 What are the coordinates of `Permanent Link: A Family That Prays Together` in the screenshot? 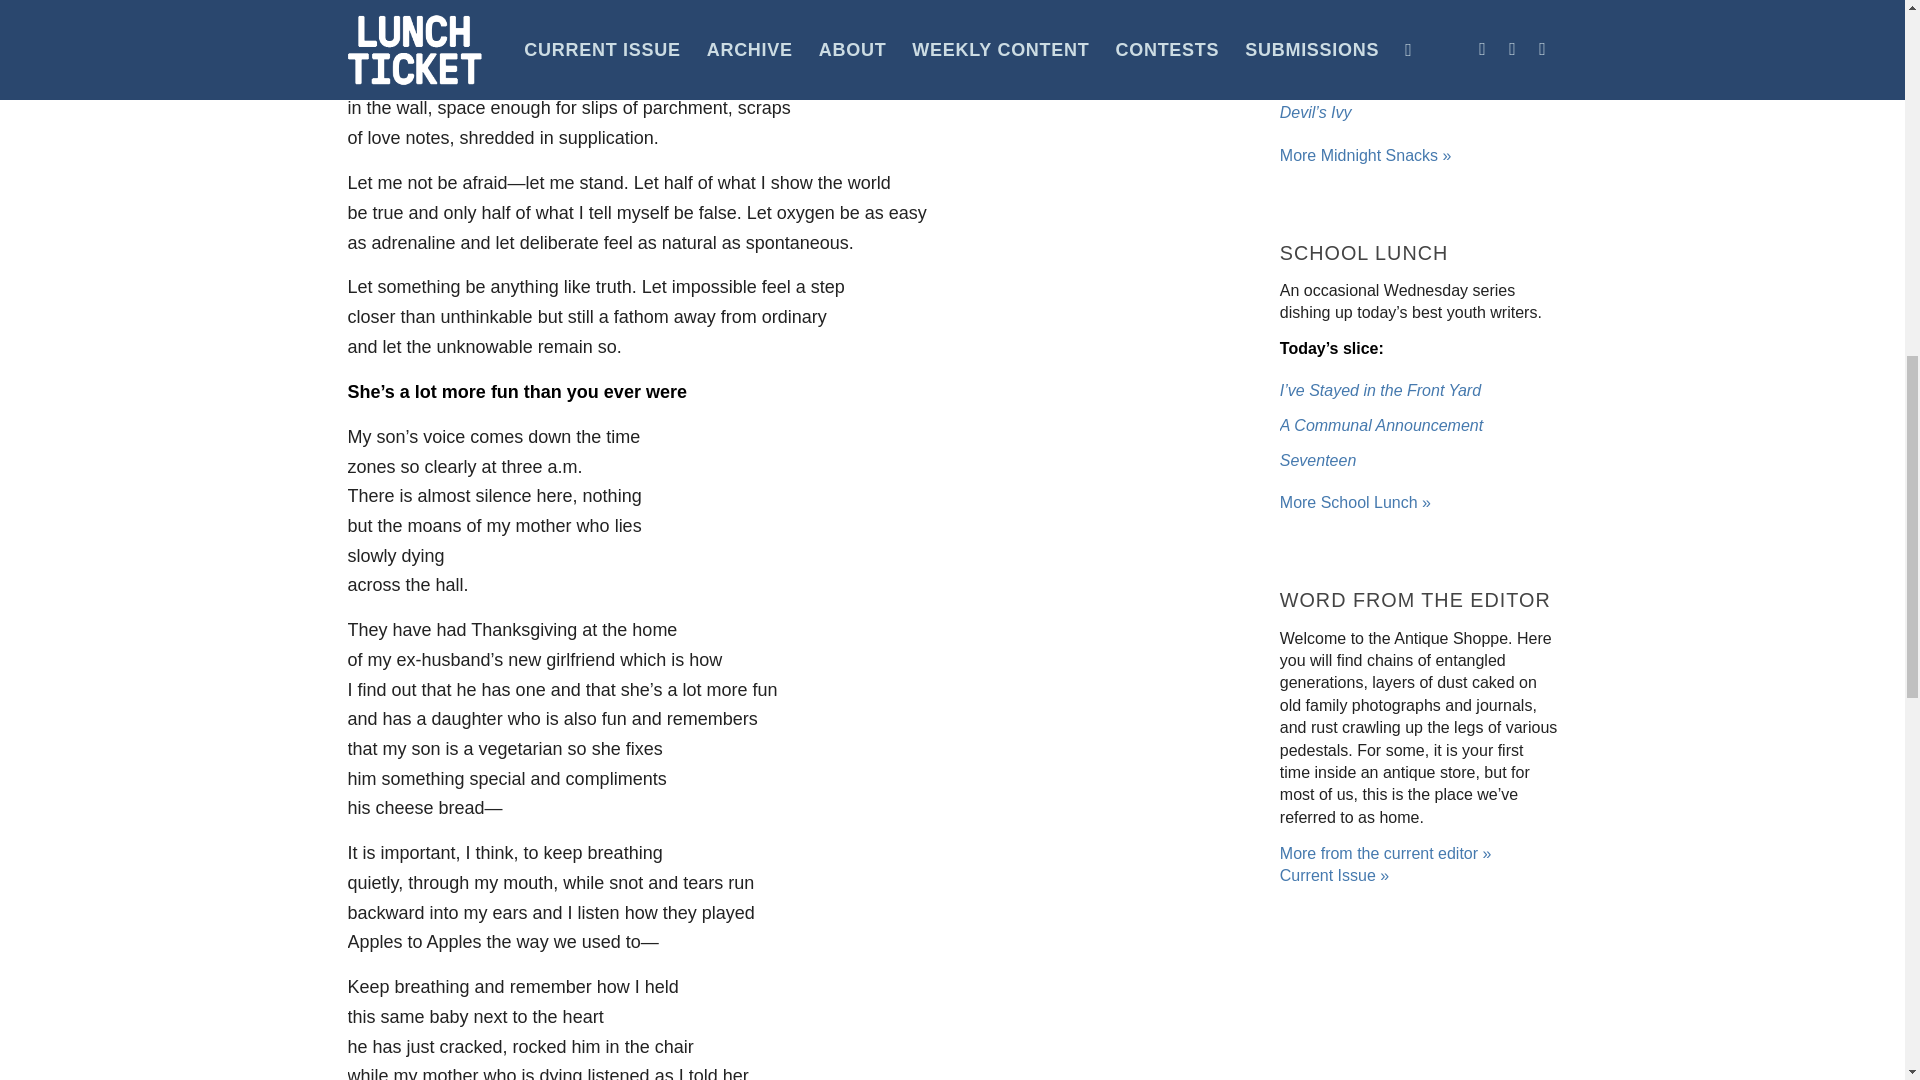 It's located at (1384, 42).